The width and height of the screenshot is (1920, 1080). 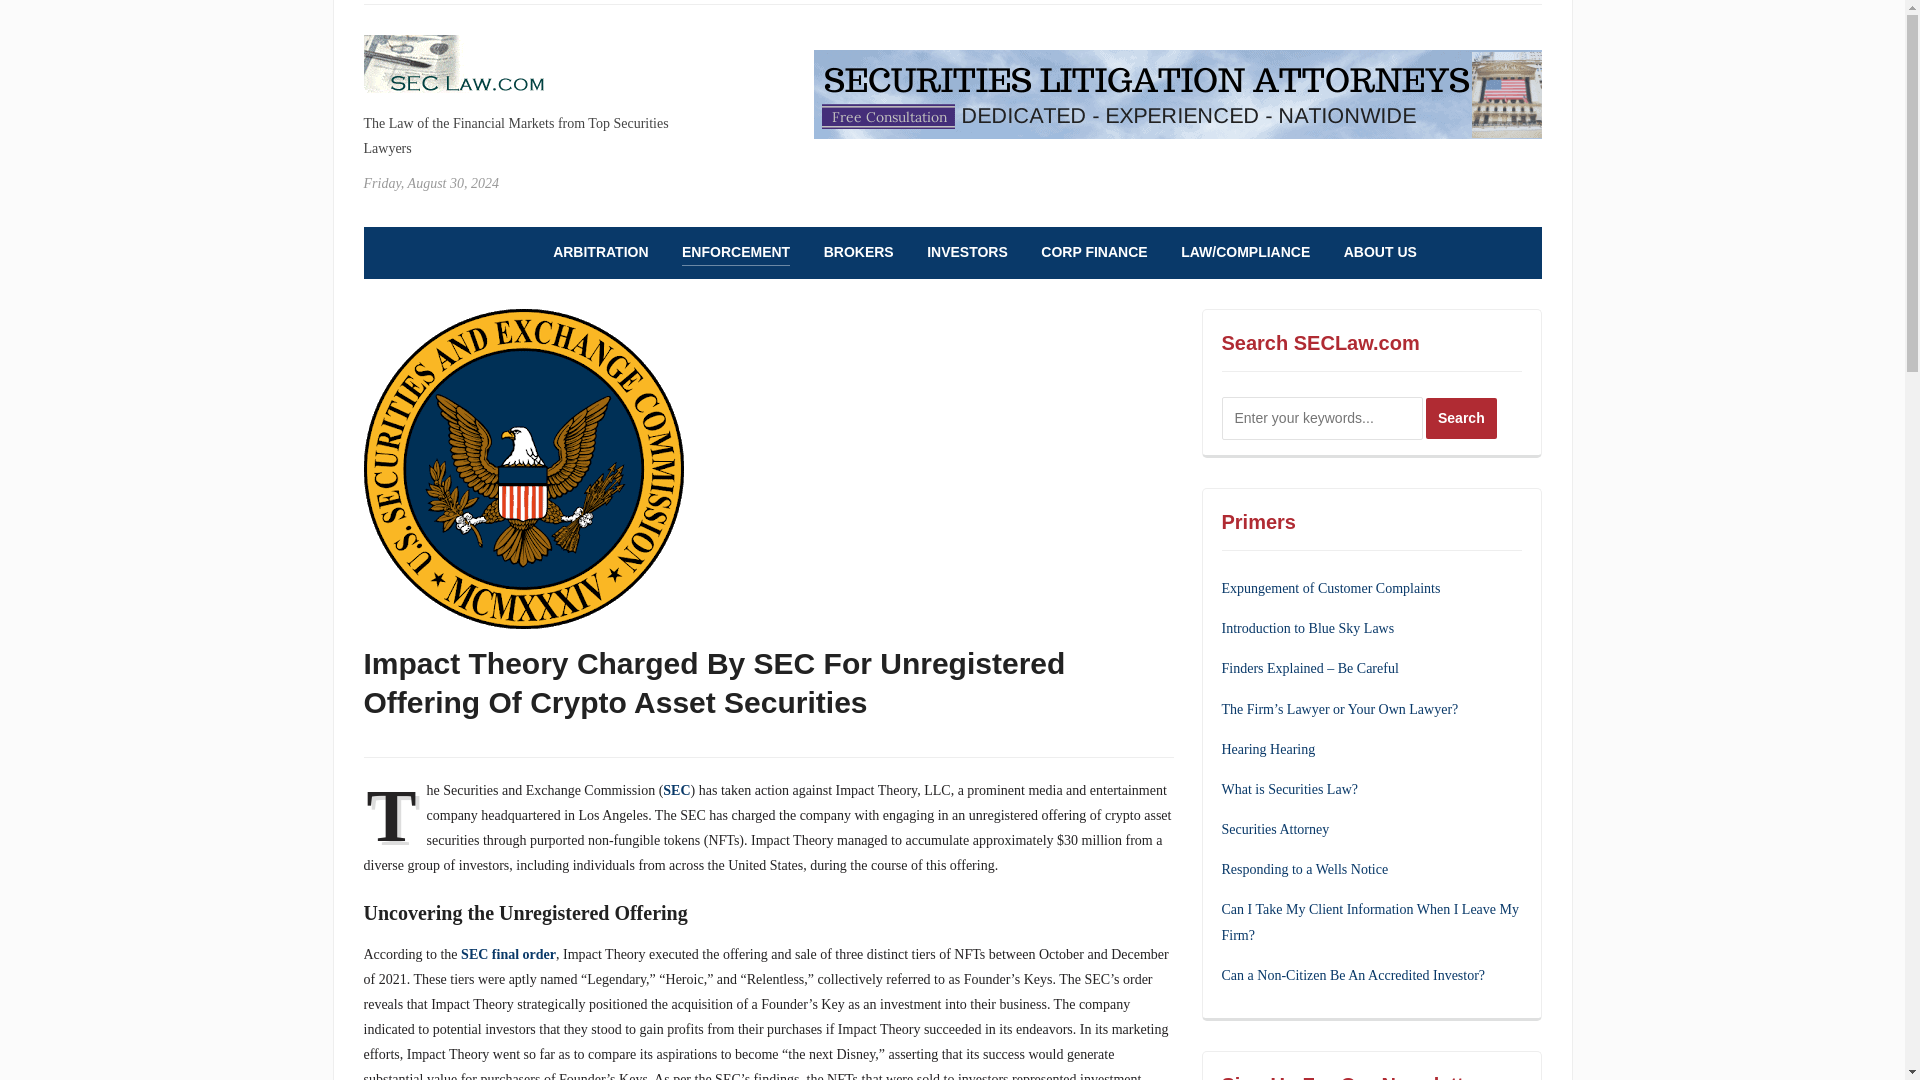 What do you see at coordinates (600, 252) in the screenshot?
I see `ARBITRATION` at bounding box center [600, 252].